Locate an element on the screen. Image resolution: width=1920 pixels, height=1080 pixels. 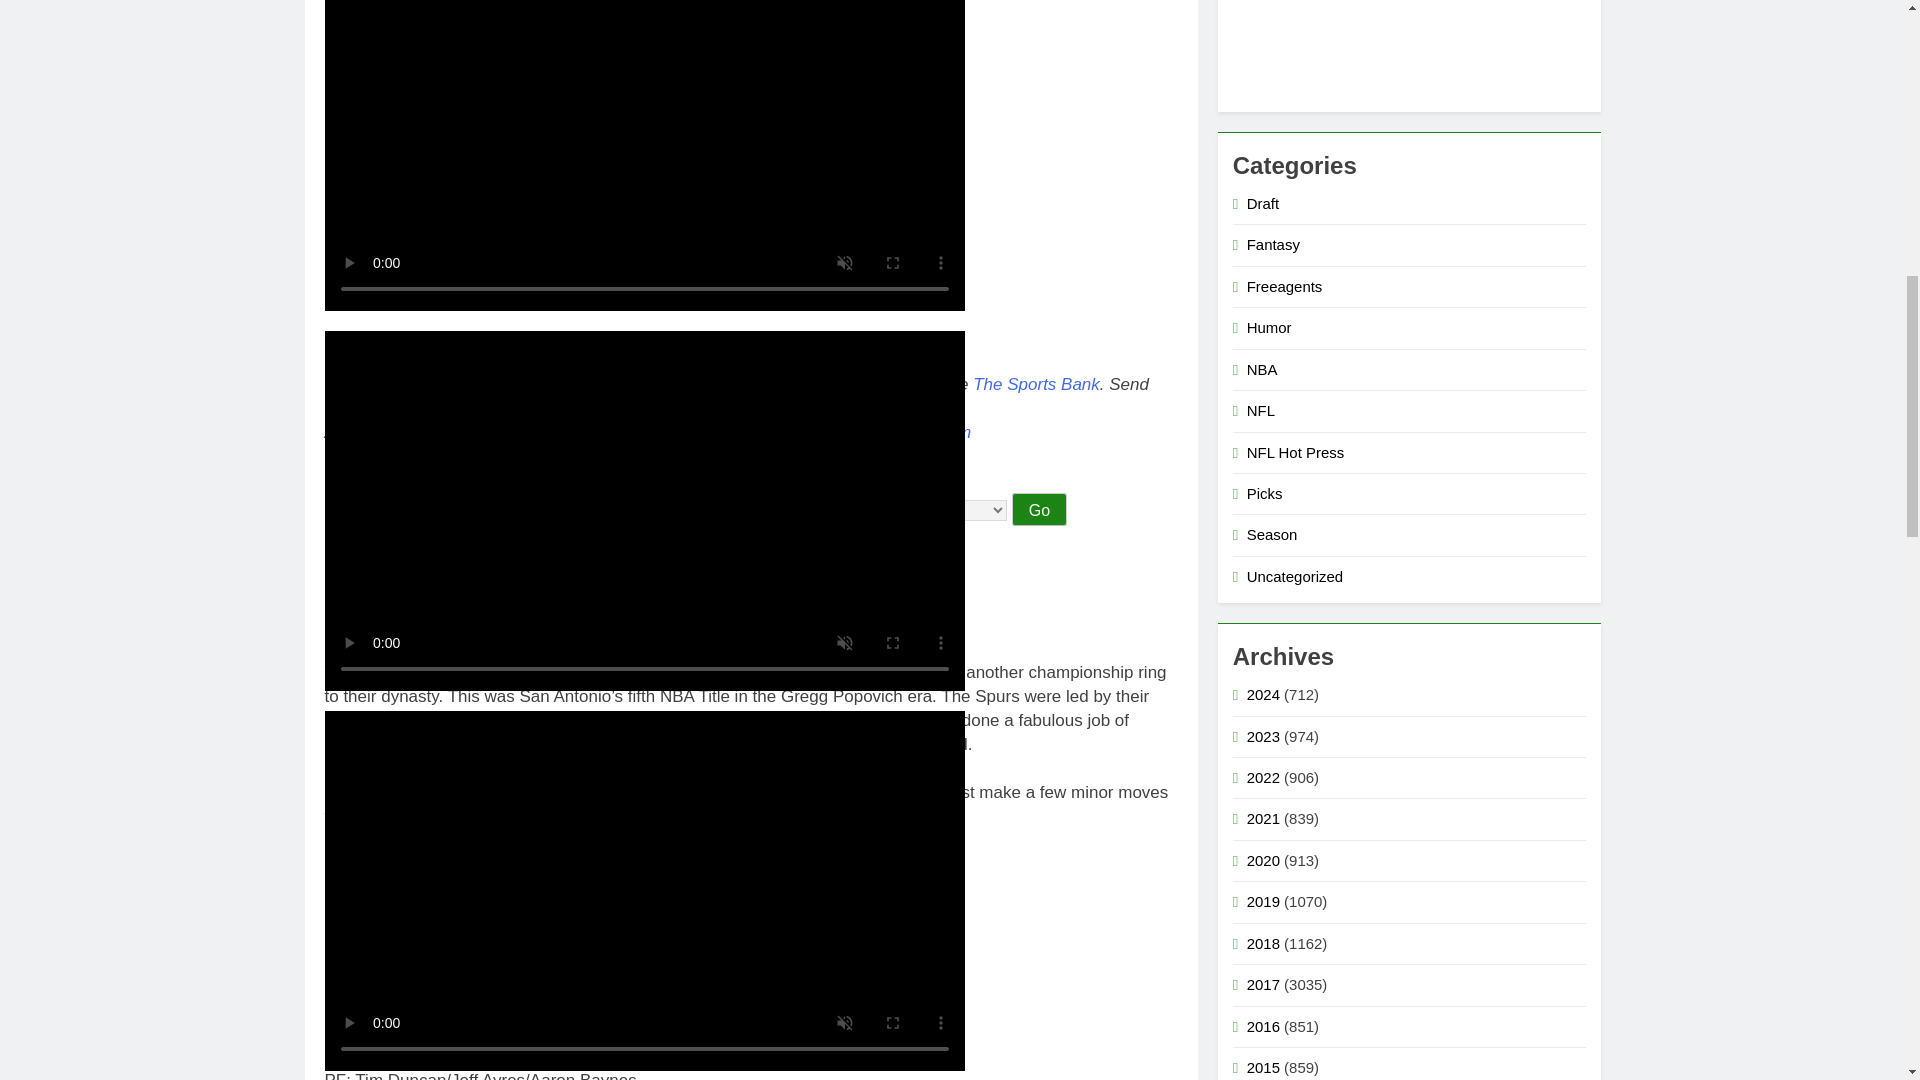
Go is located at coordinates (1039, 508).